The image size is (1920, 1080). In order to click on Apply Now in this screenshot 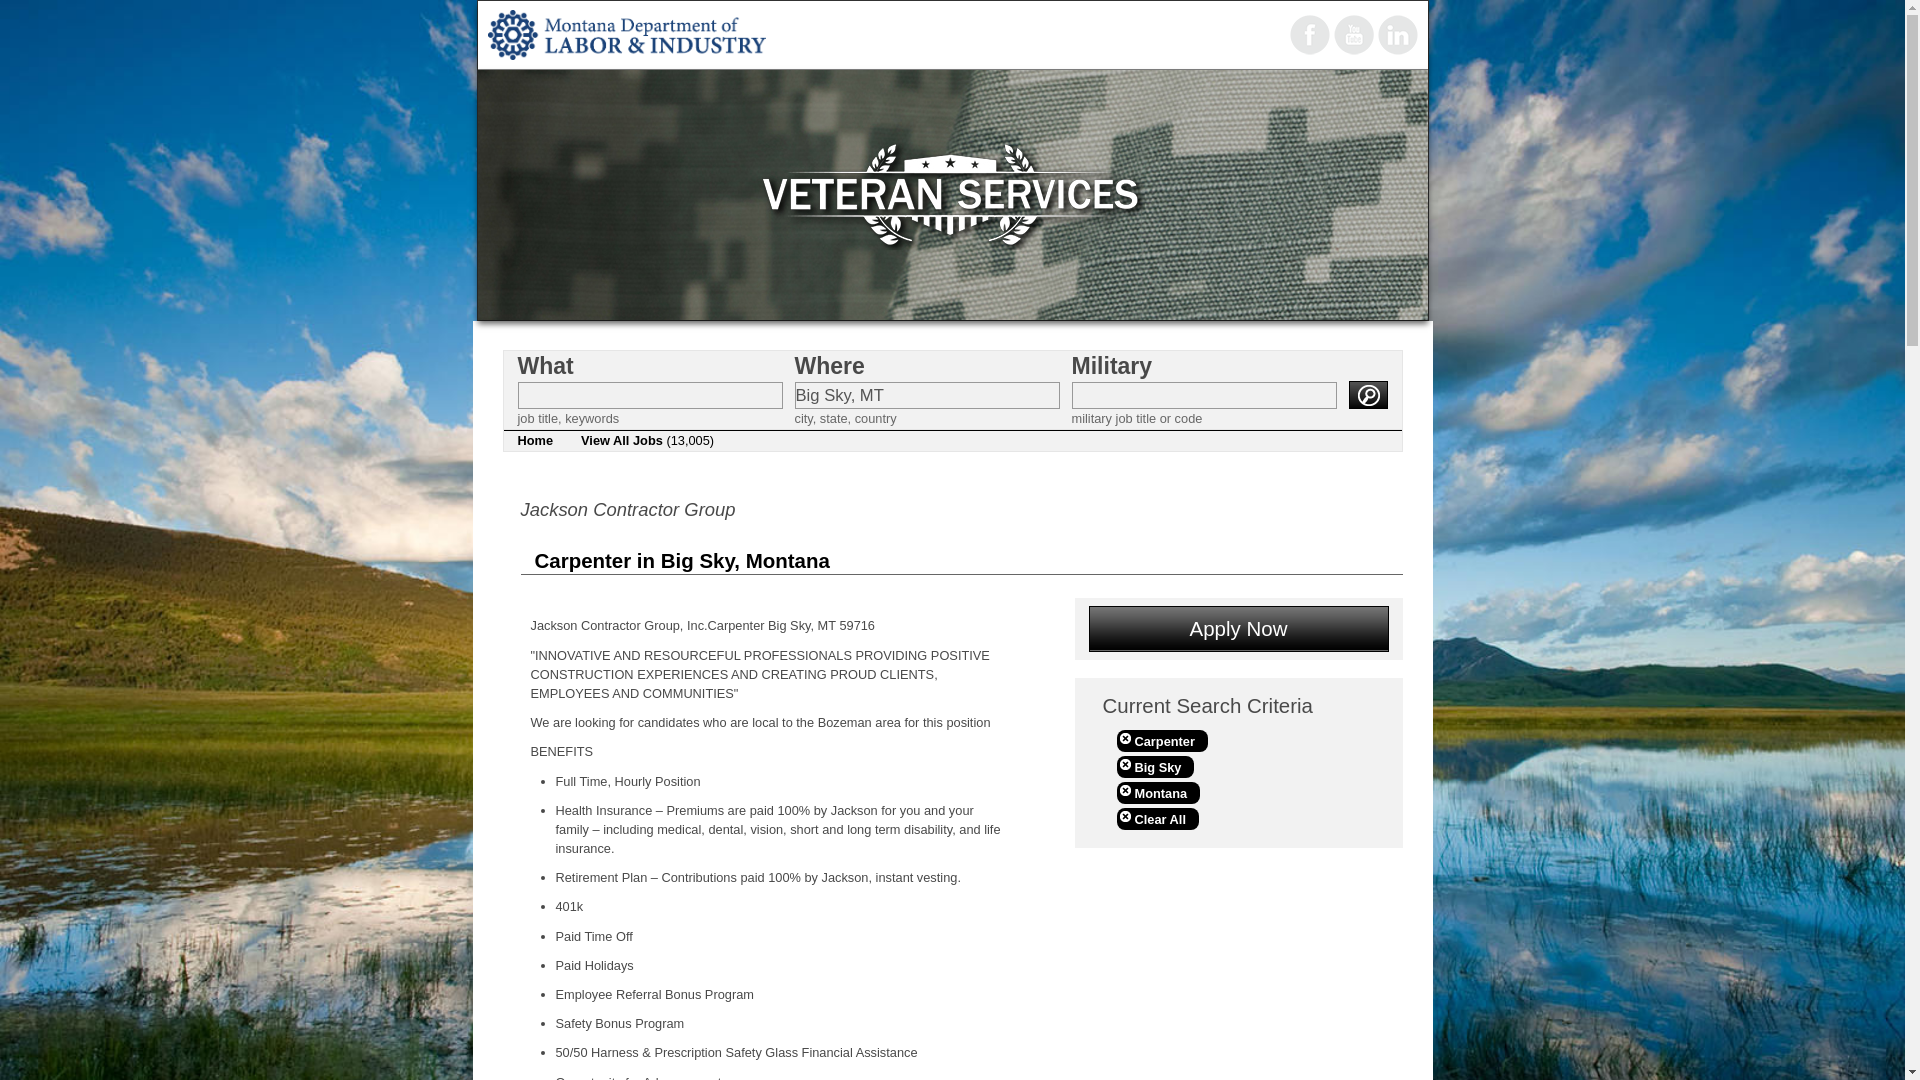, I will do `click(1238, 628)`.